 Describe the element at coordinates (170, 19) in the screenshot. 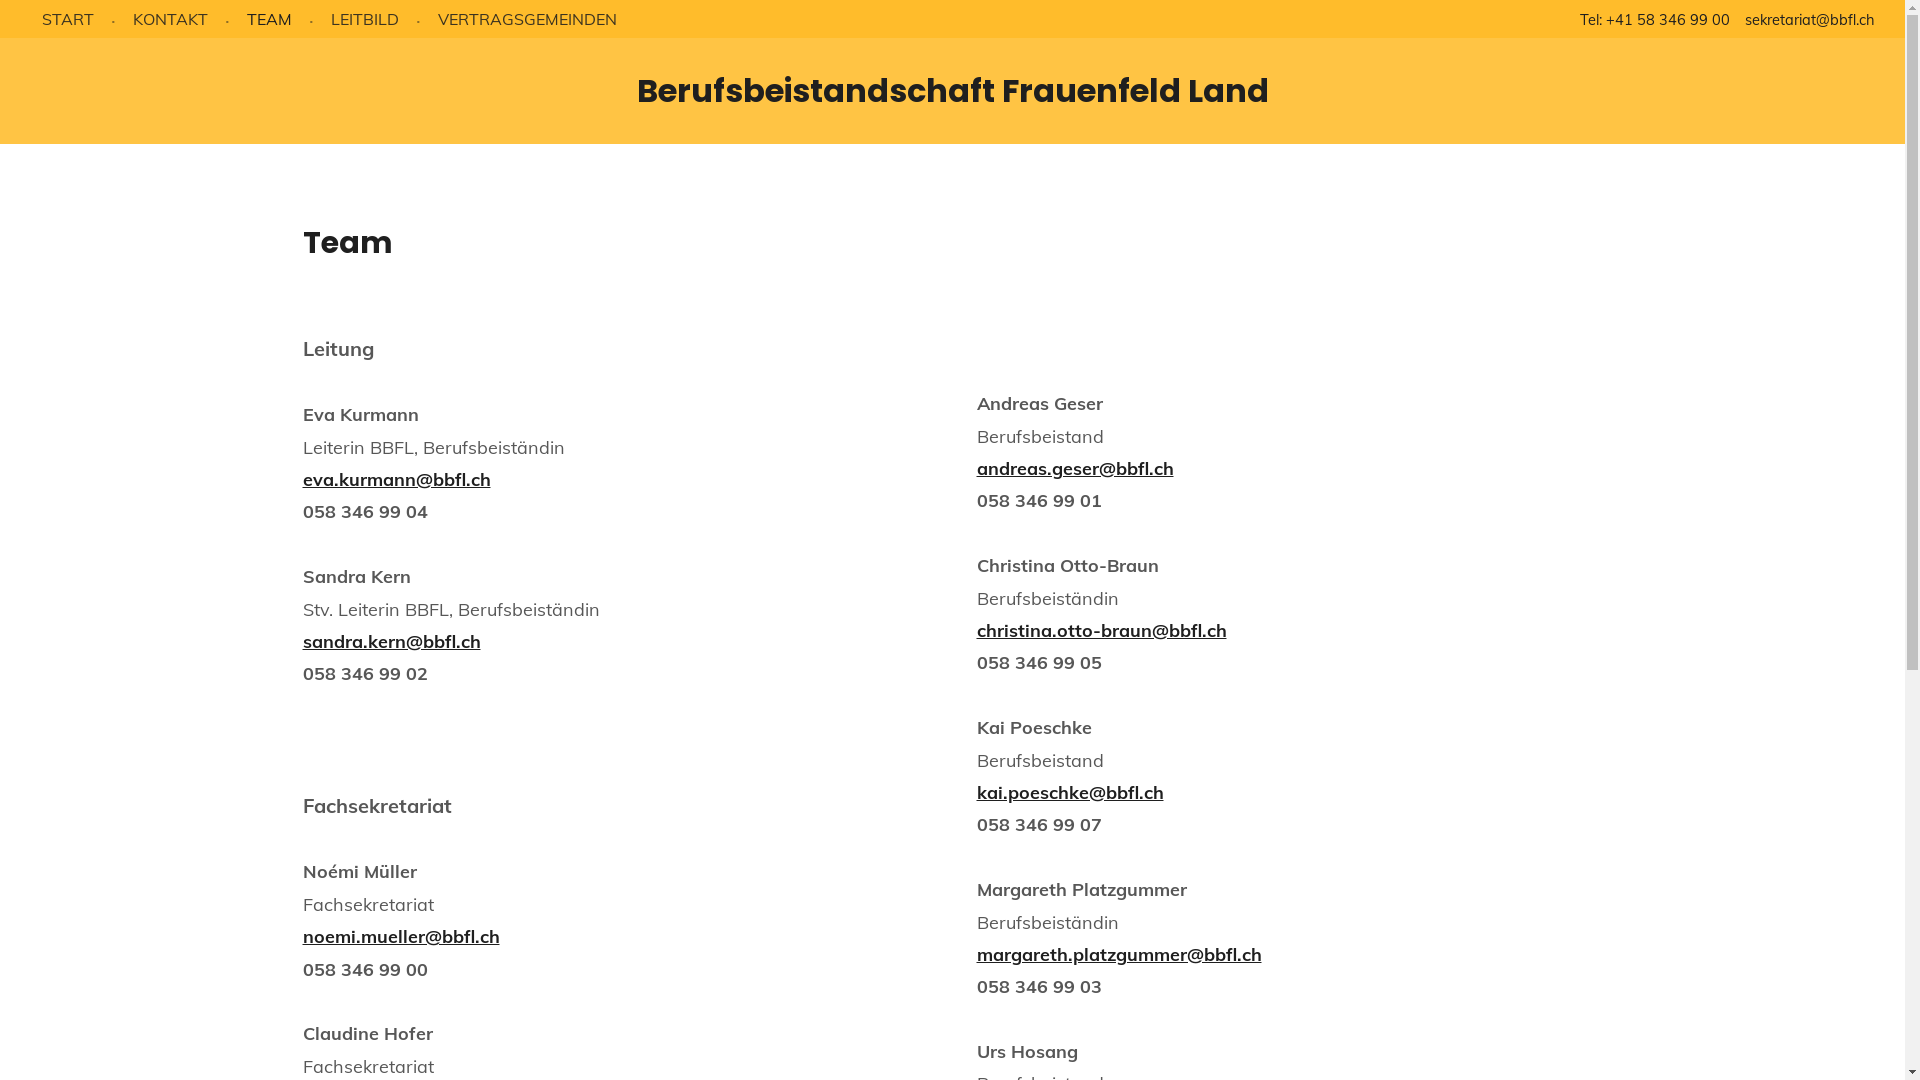

I see `KONTAKT` at that location.